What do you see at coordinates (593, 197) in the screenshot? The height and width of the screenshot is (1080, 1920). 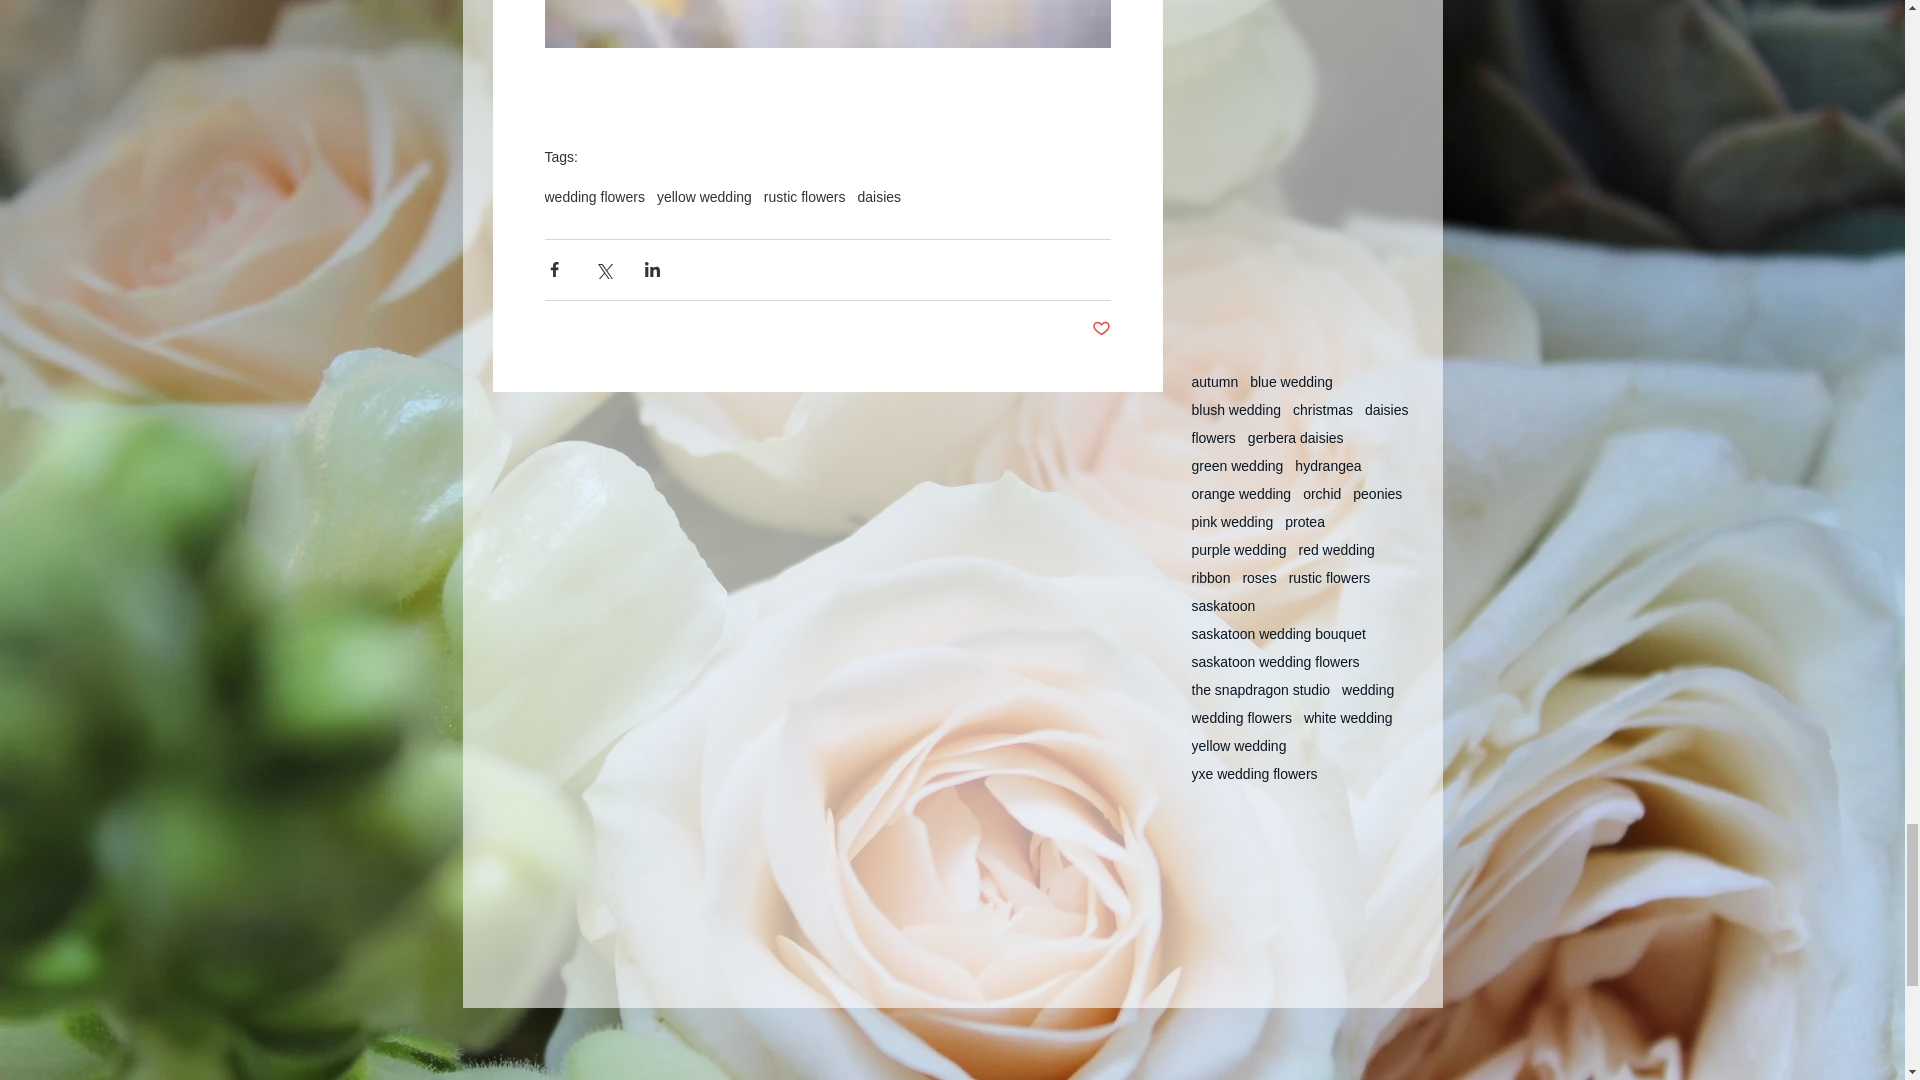 I see `wedding flowers` at bounding box center [593, 197].